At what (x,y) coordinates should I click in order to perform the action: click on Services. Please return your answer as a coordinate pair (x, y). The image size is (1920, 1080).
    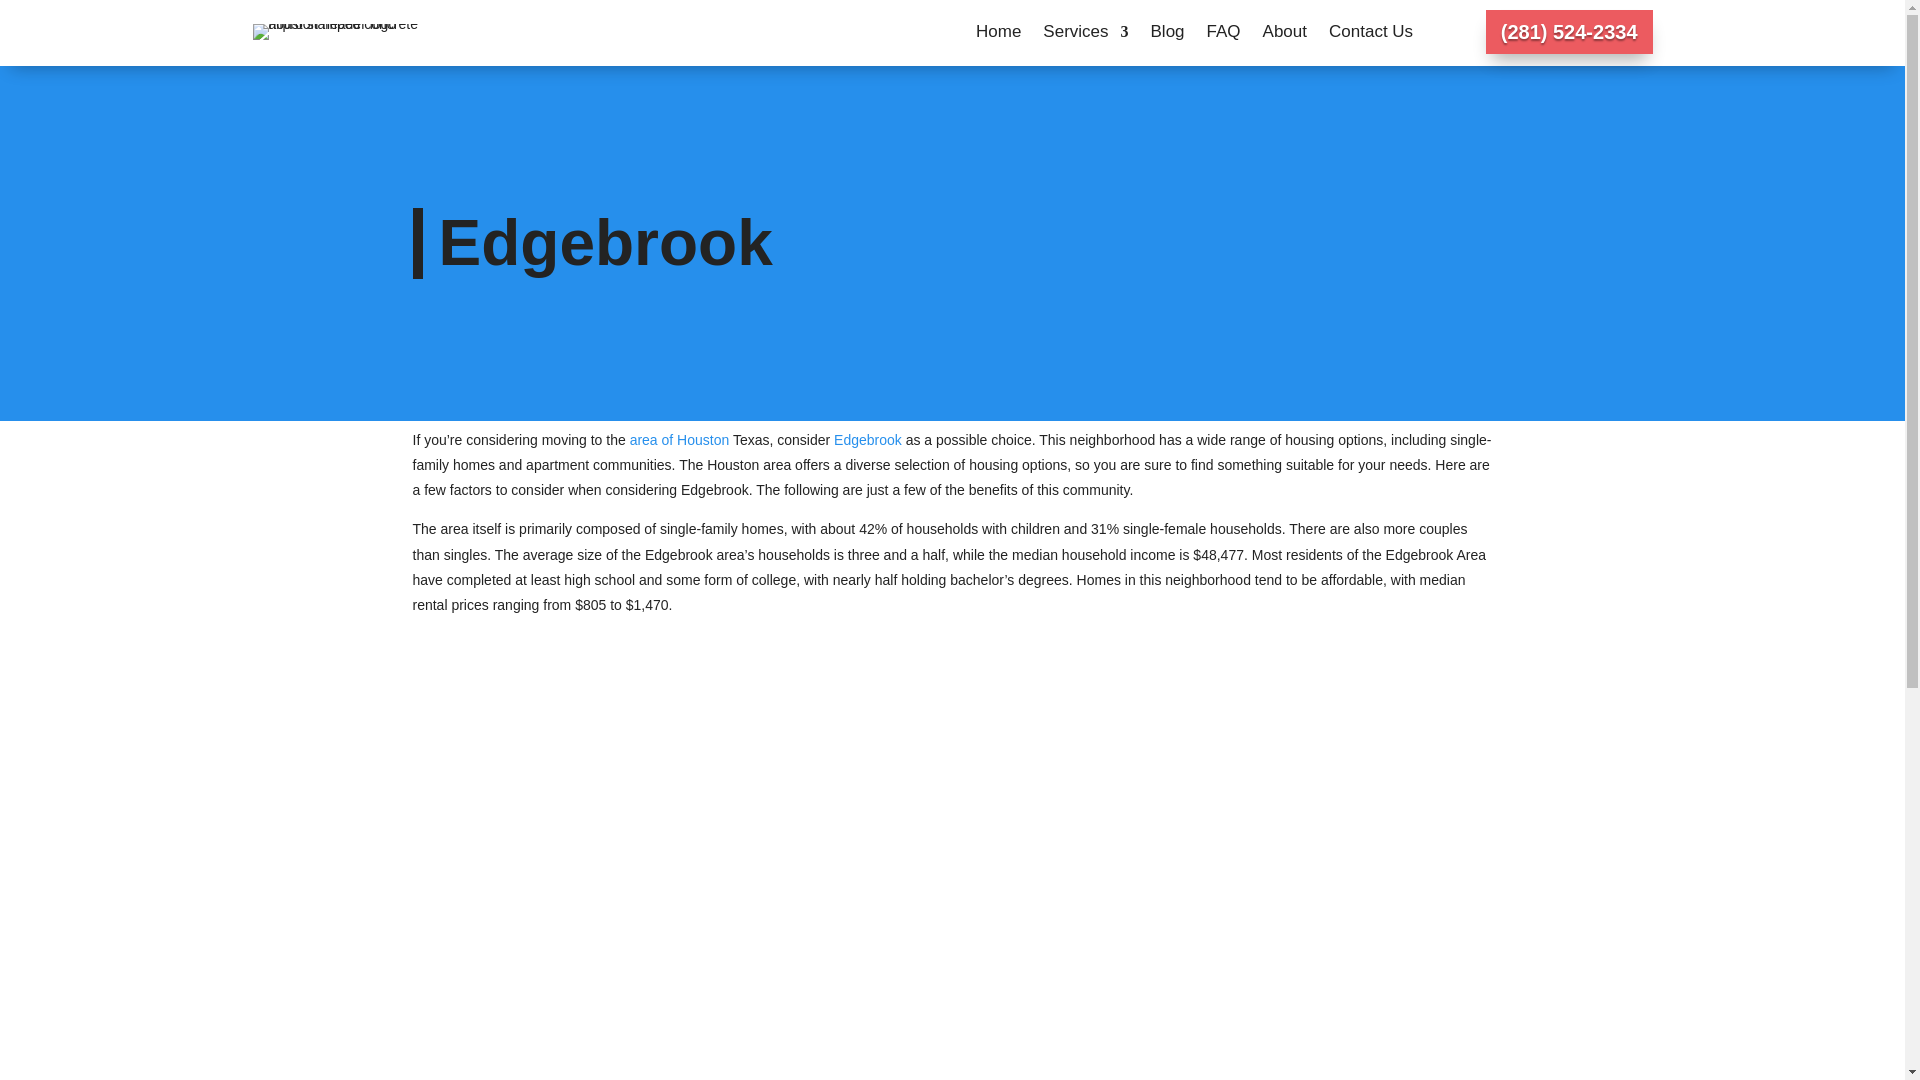
    Looking at the image, I should click on (1085, 36).